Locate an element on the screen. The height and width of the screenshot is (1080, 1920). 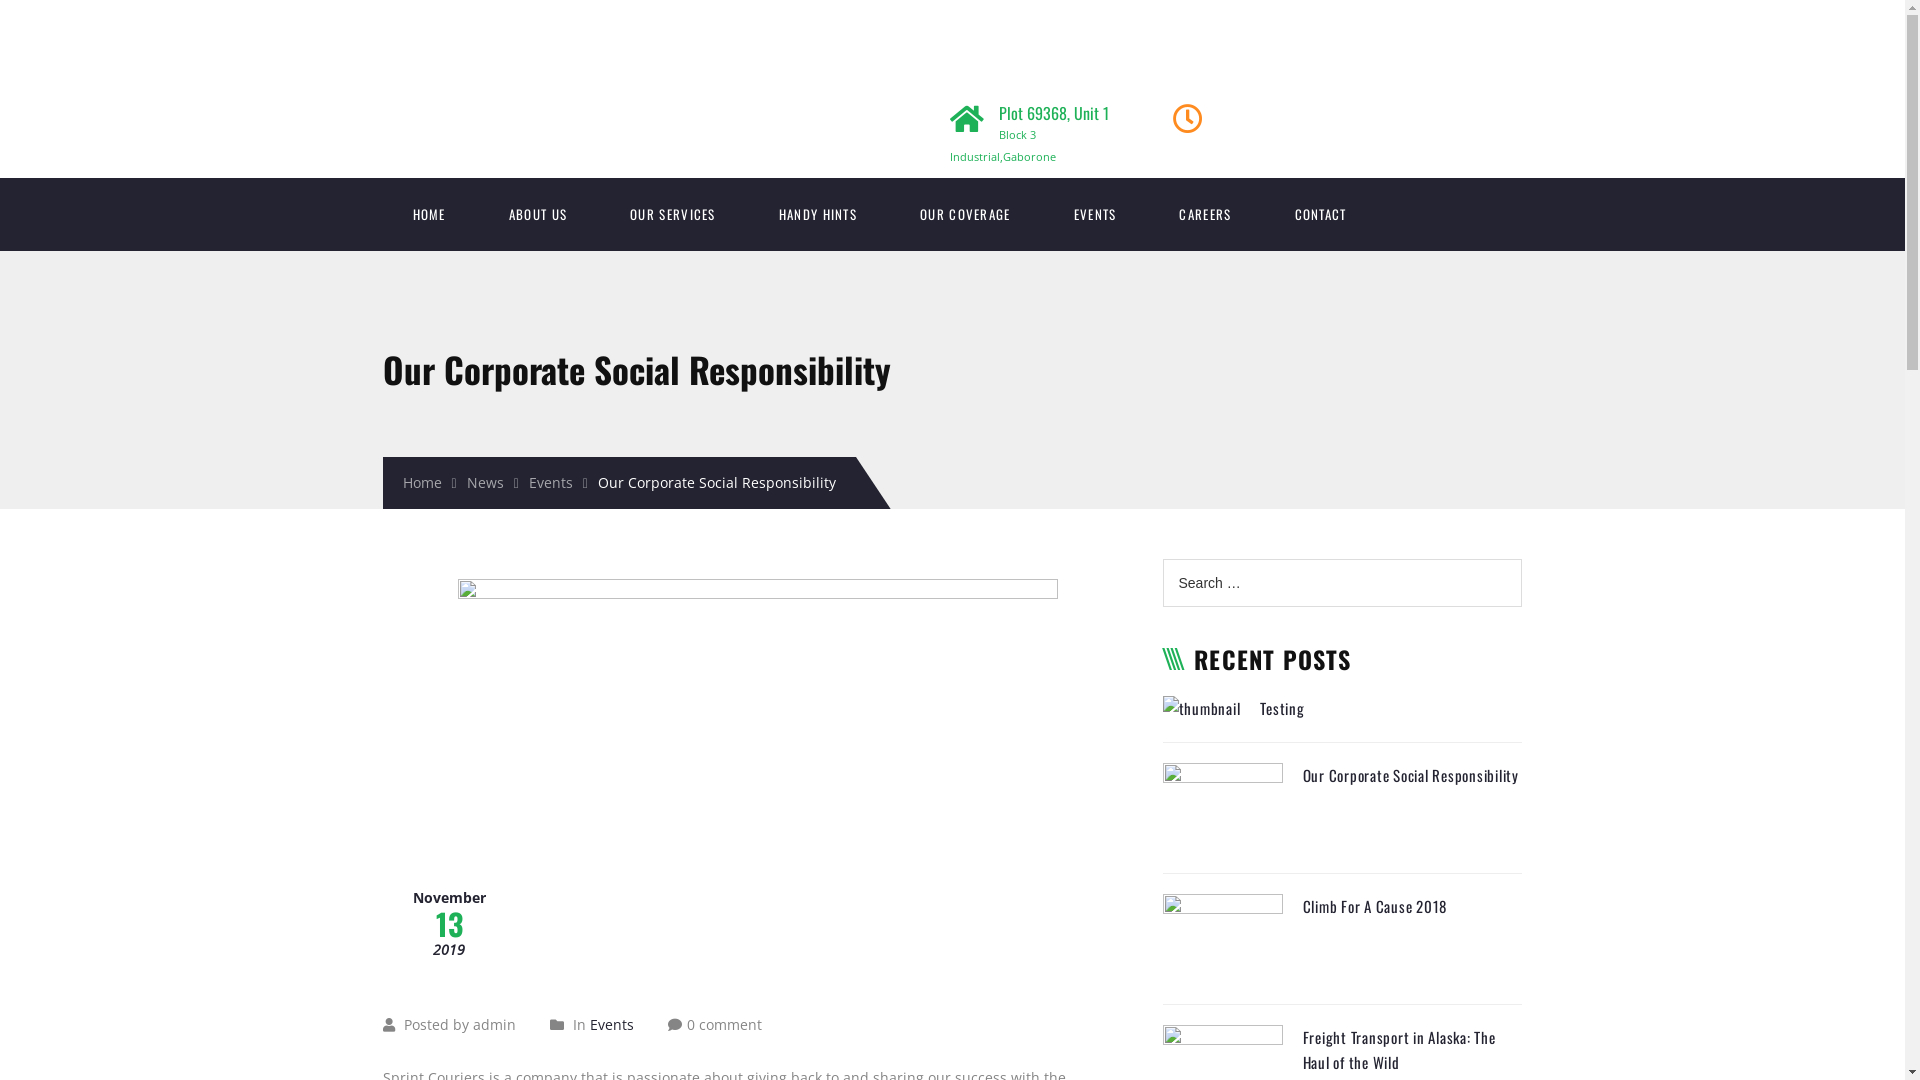
EVENTS is located at coordinates (1096, 214).